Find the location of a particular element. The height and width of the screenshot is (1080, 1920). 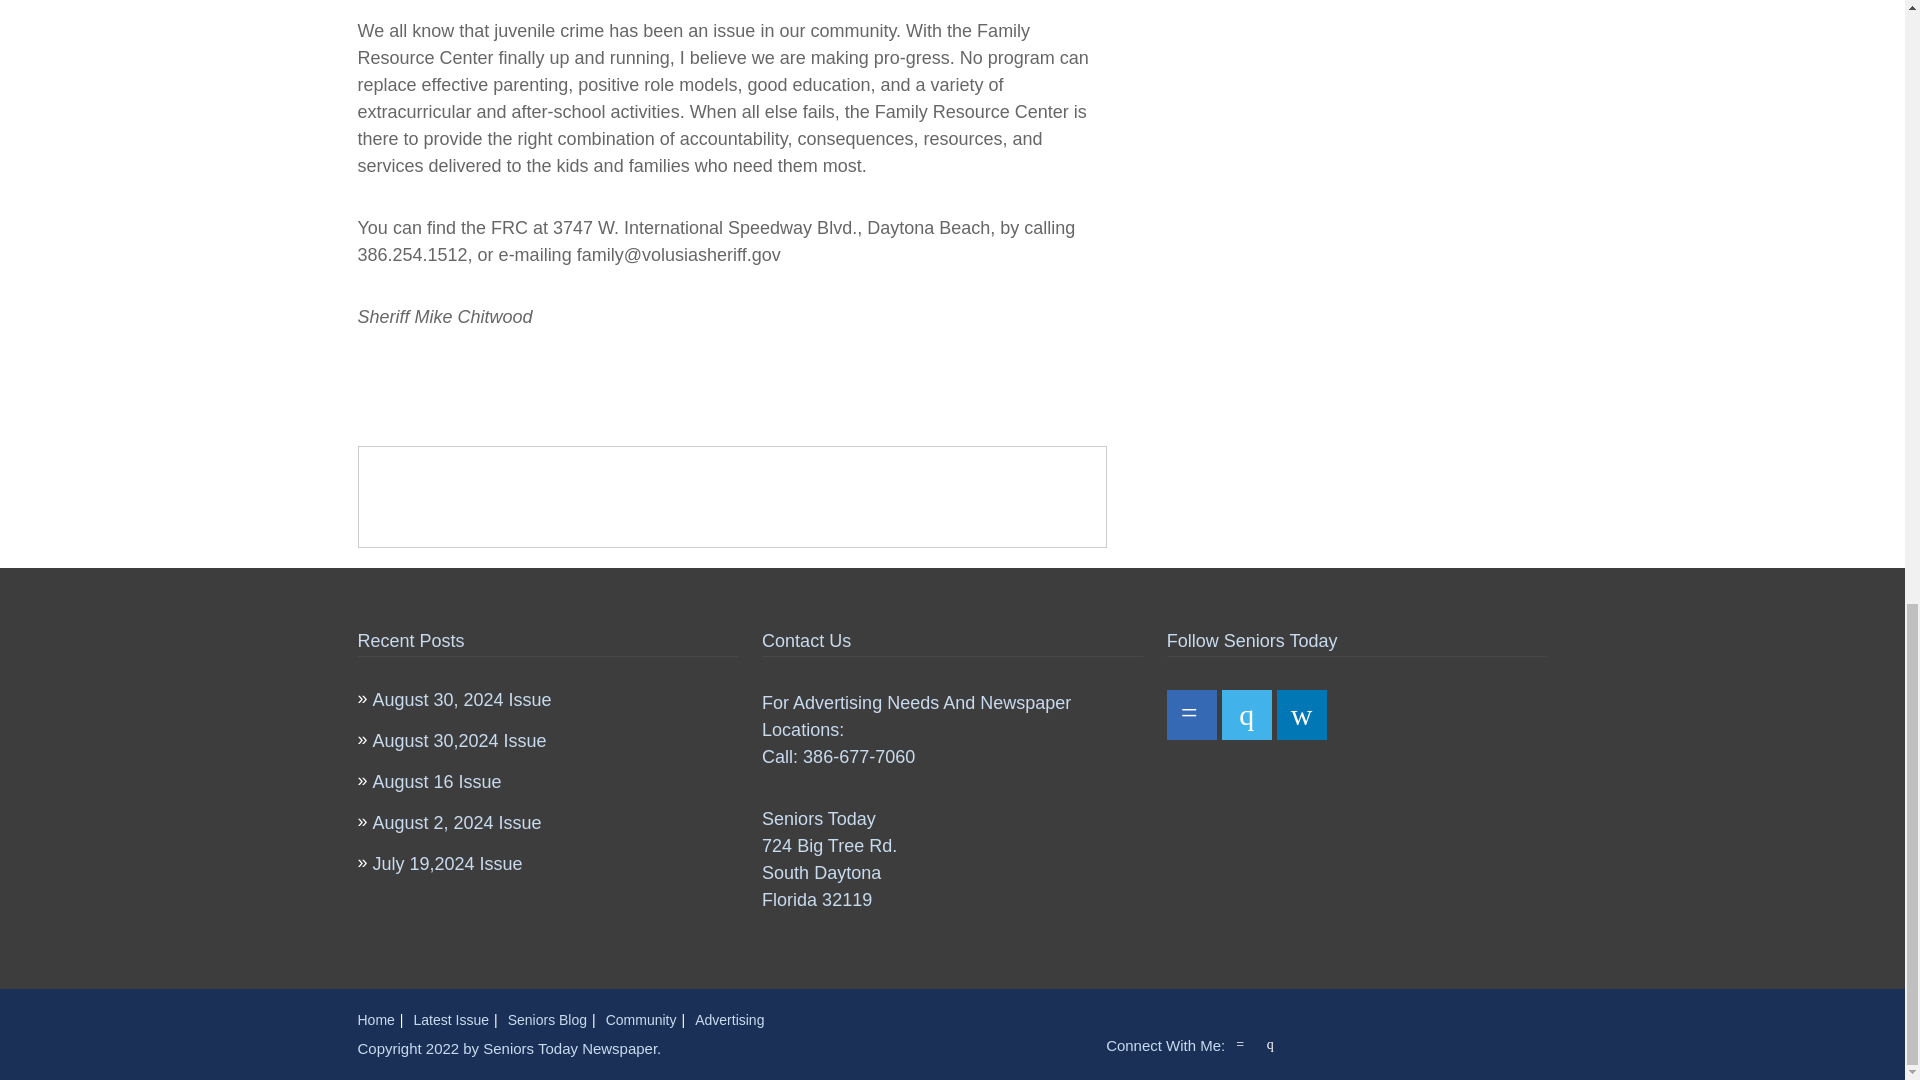

August 2, 2024 Issue is located at coordinates (456, 822).